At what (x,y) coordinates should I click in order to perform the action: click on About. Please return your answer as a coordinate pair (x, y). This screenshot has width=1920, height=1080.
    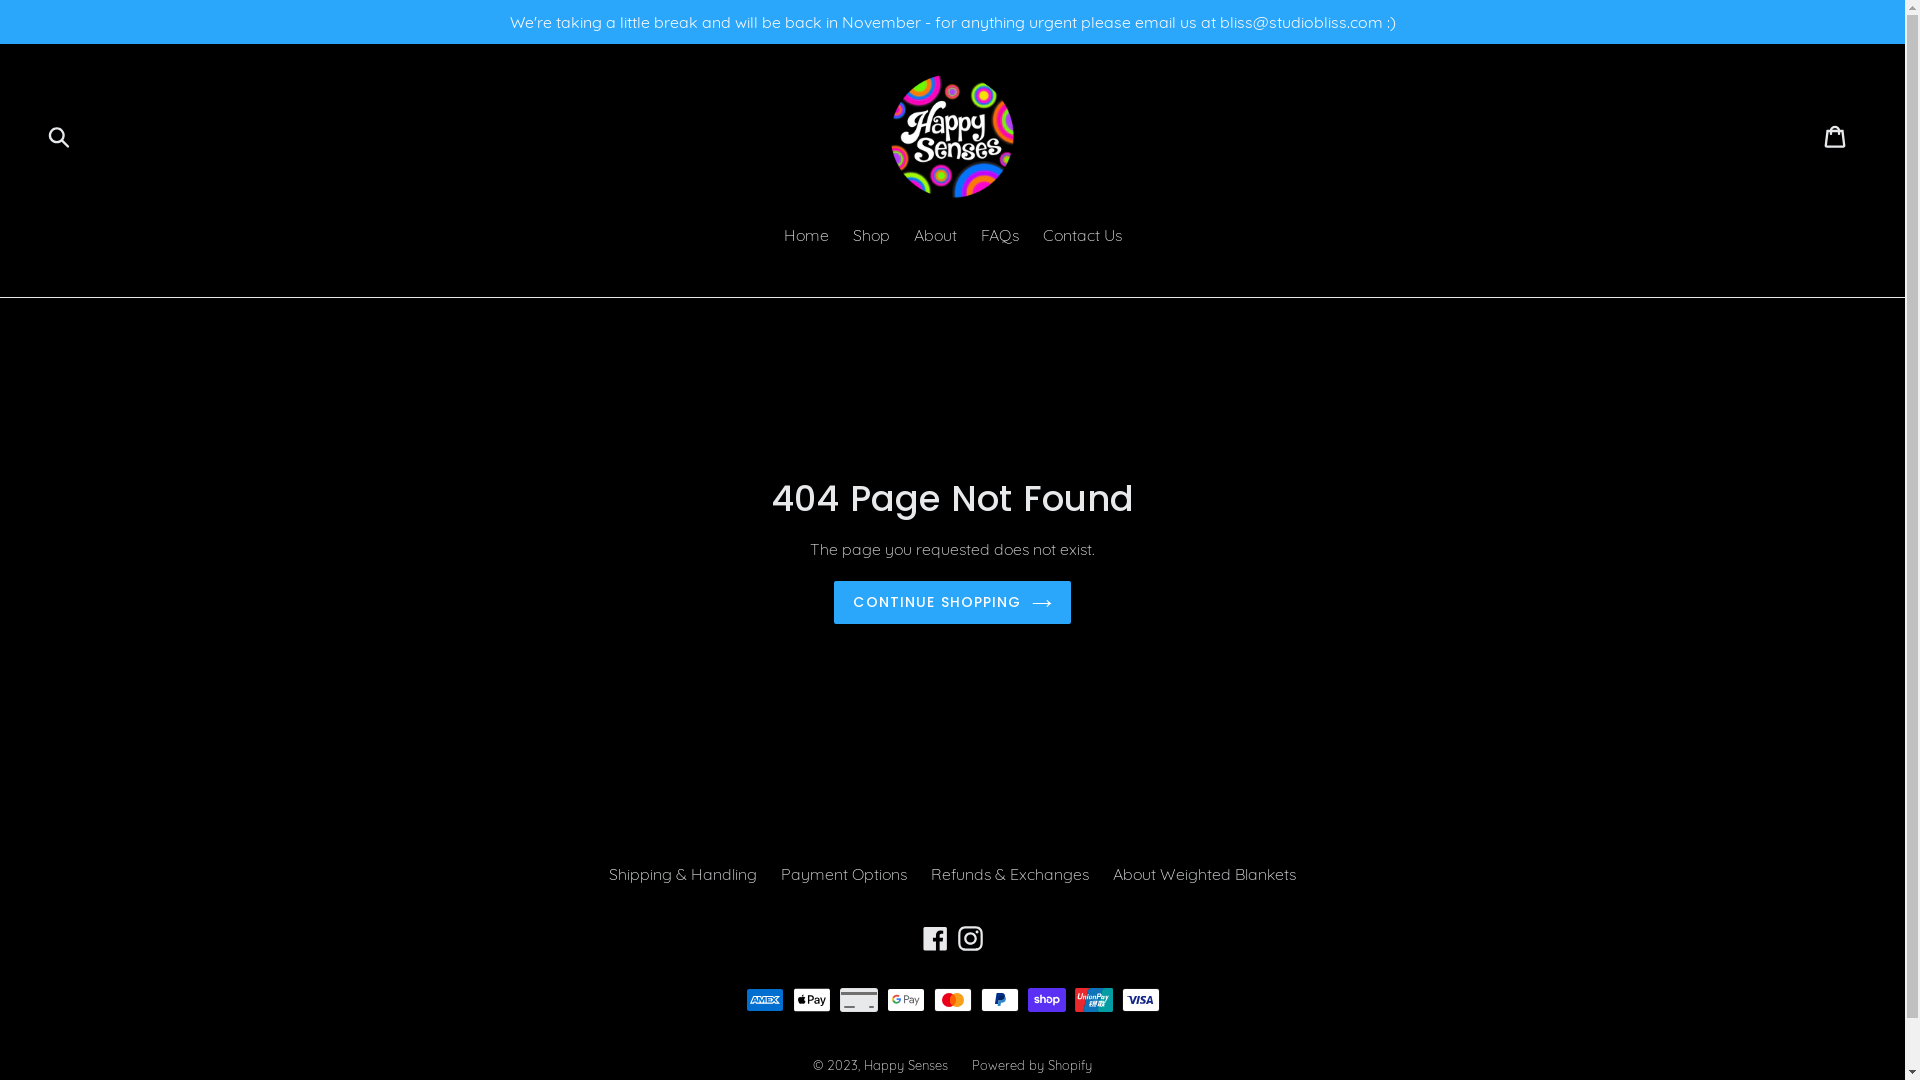
    Looking at the image, I should click on (936, 236).